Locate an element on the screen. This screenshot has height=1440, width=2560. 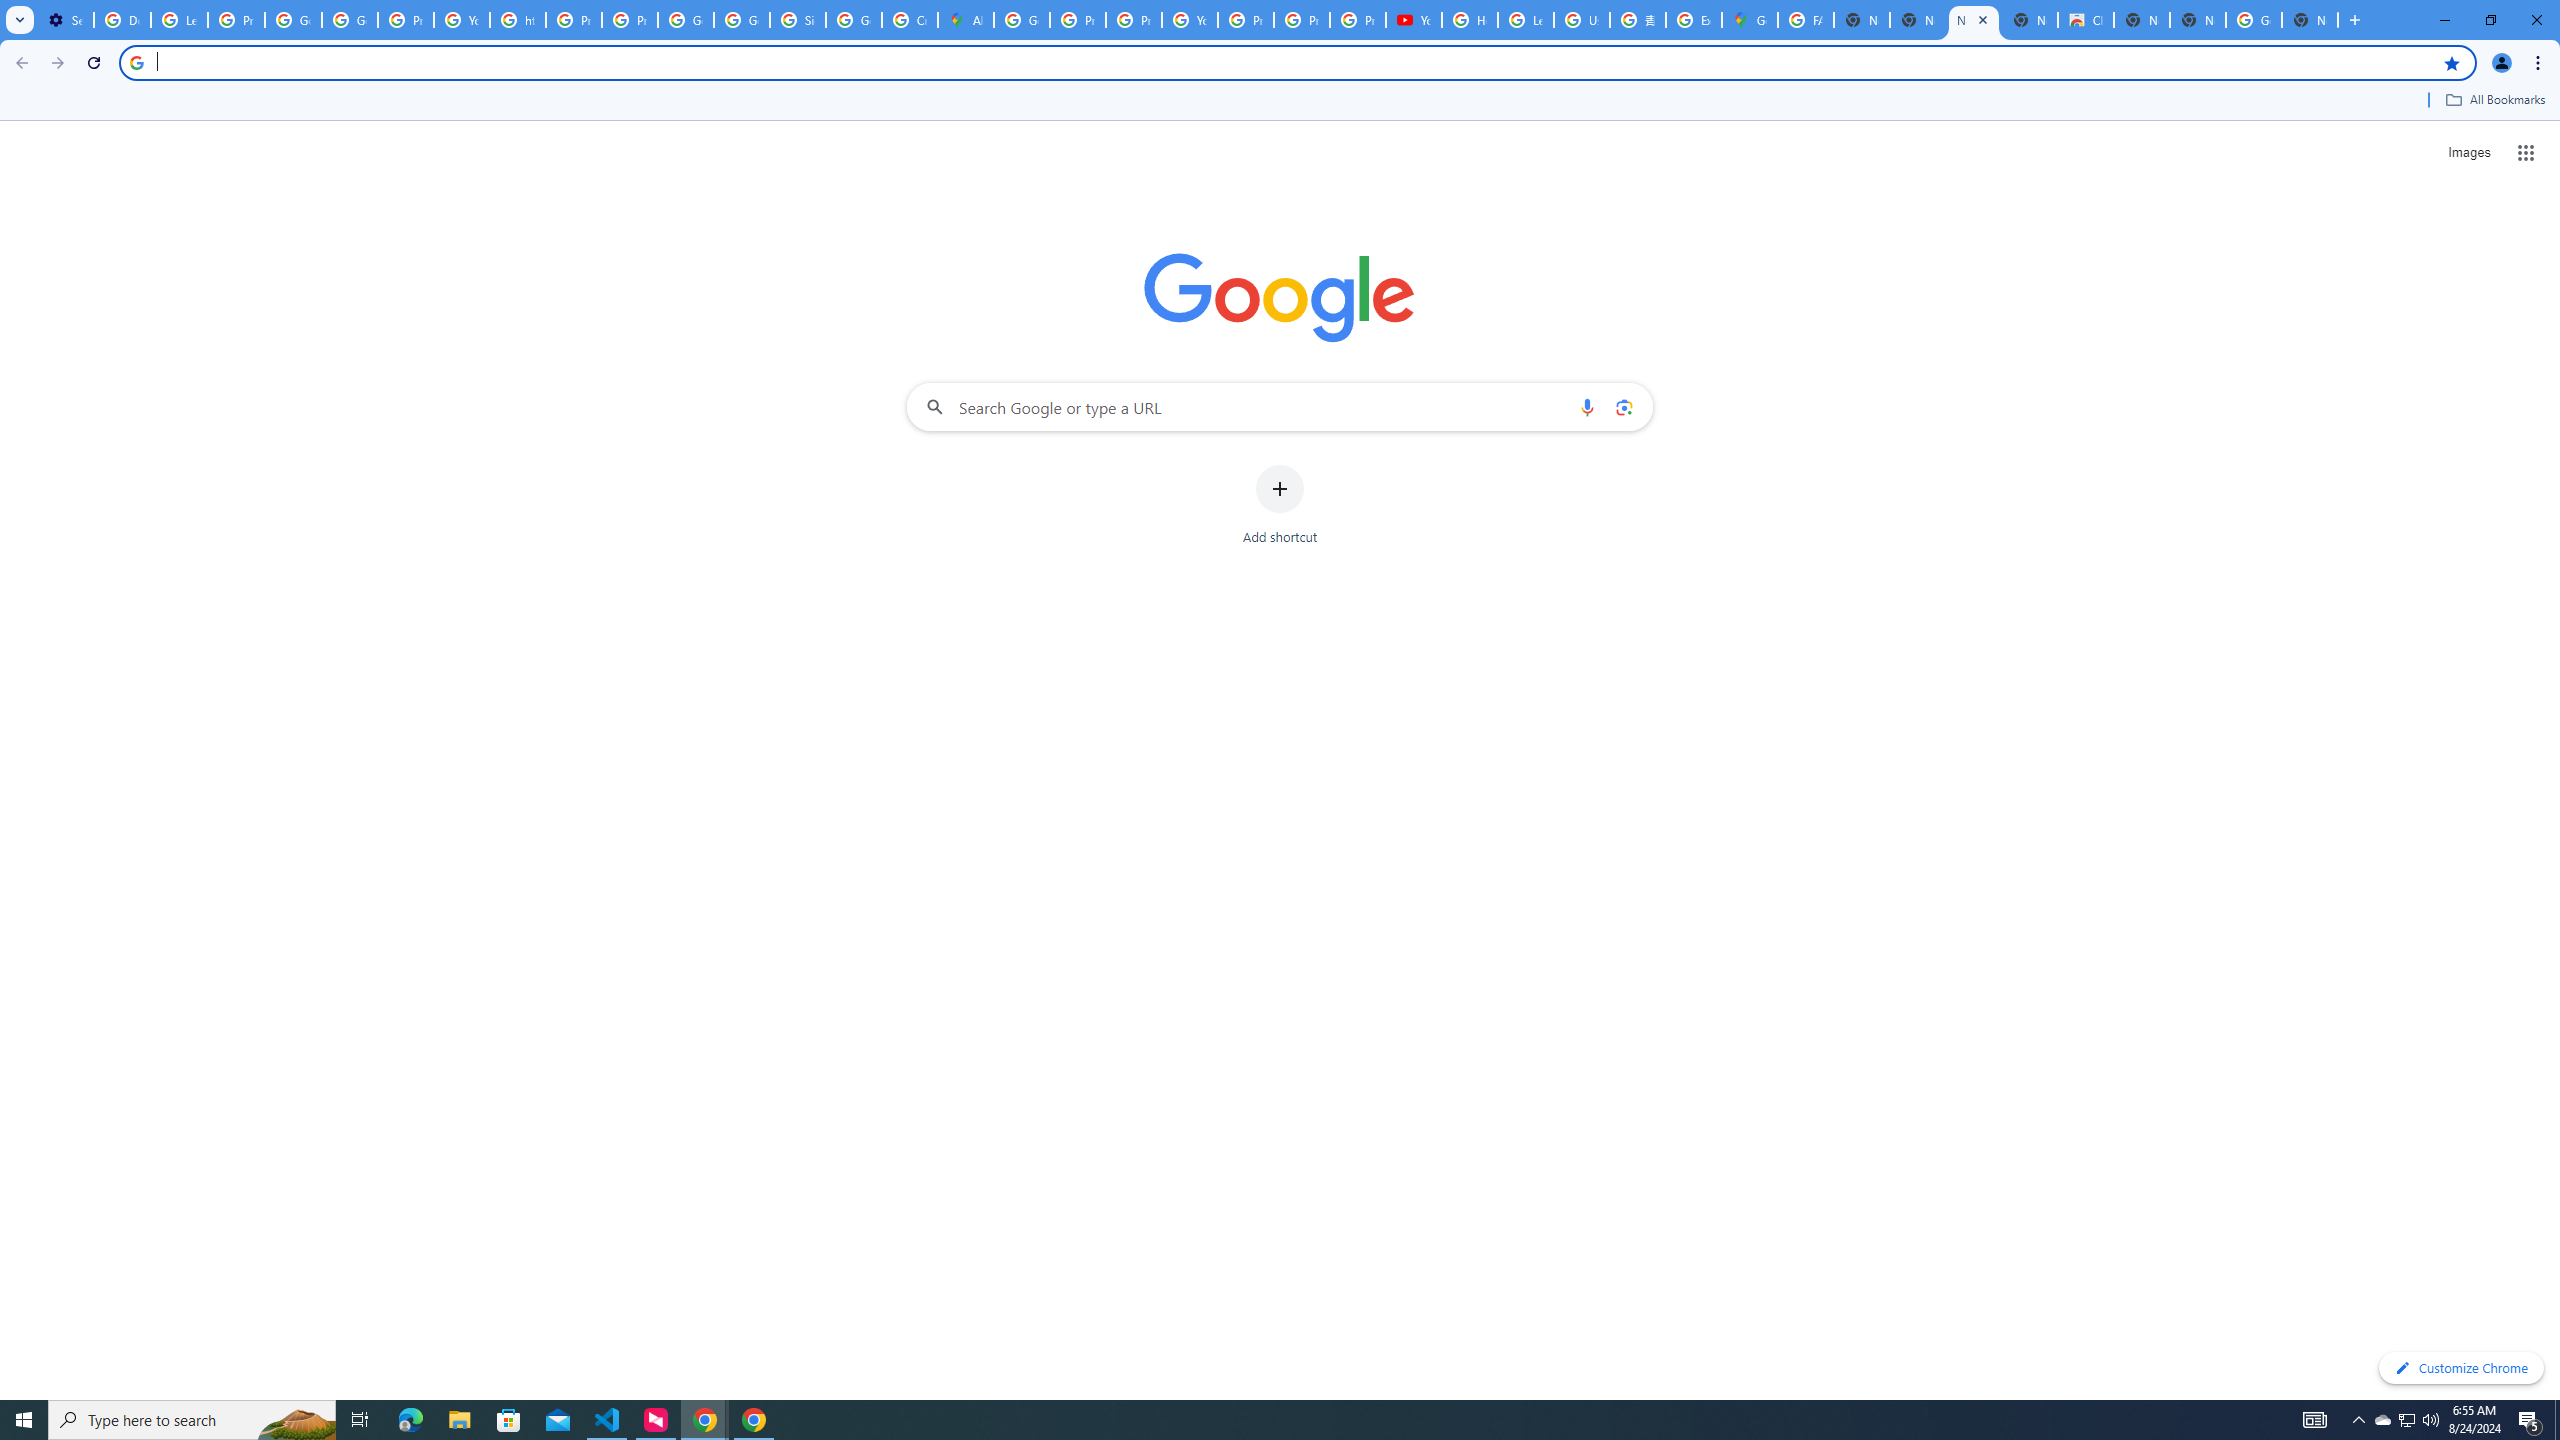
How Chrome protects your passwords - Google Chrome Help is located at coordinates (1470, 20).